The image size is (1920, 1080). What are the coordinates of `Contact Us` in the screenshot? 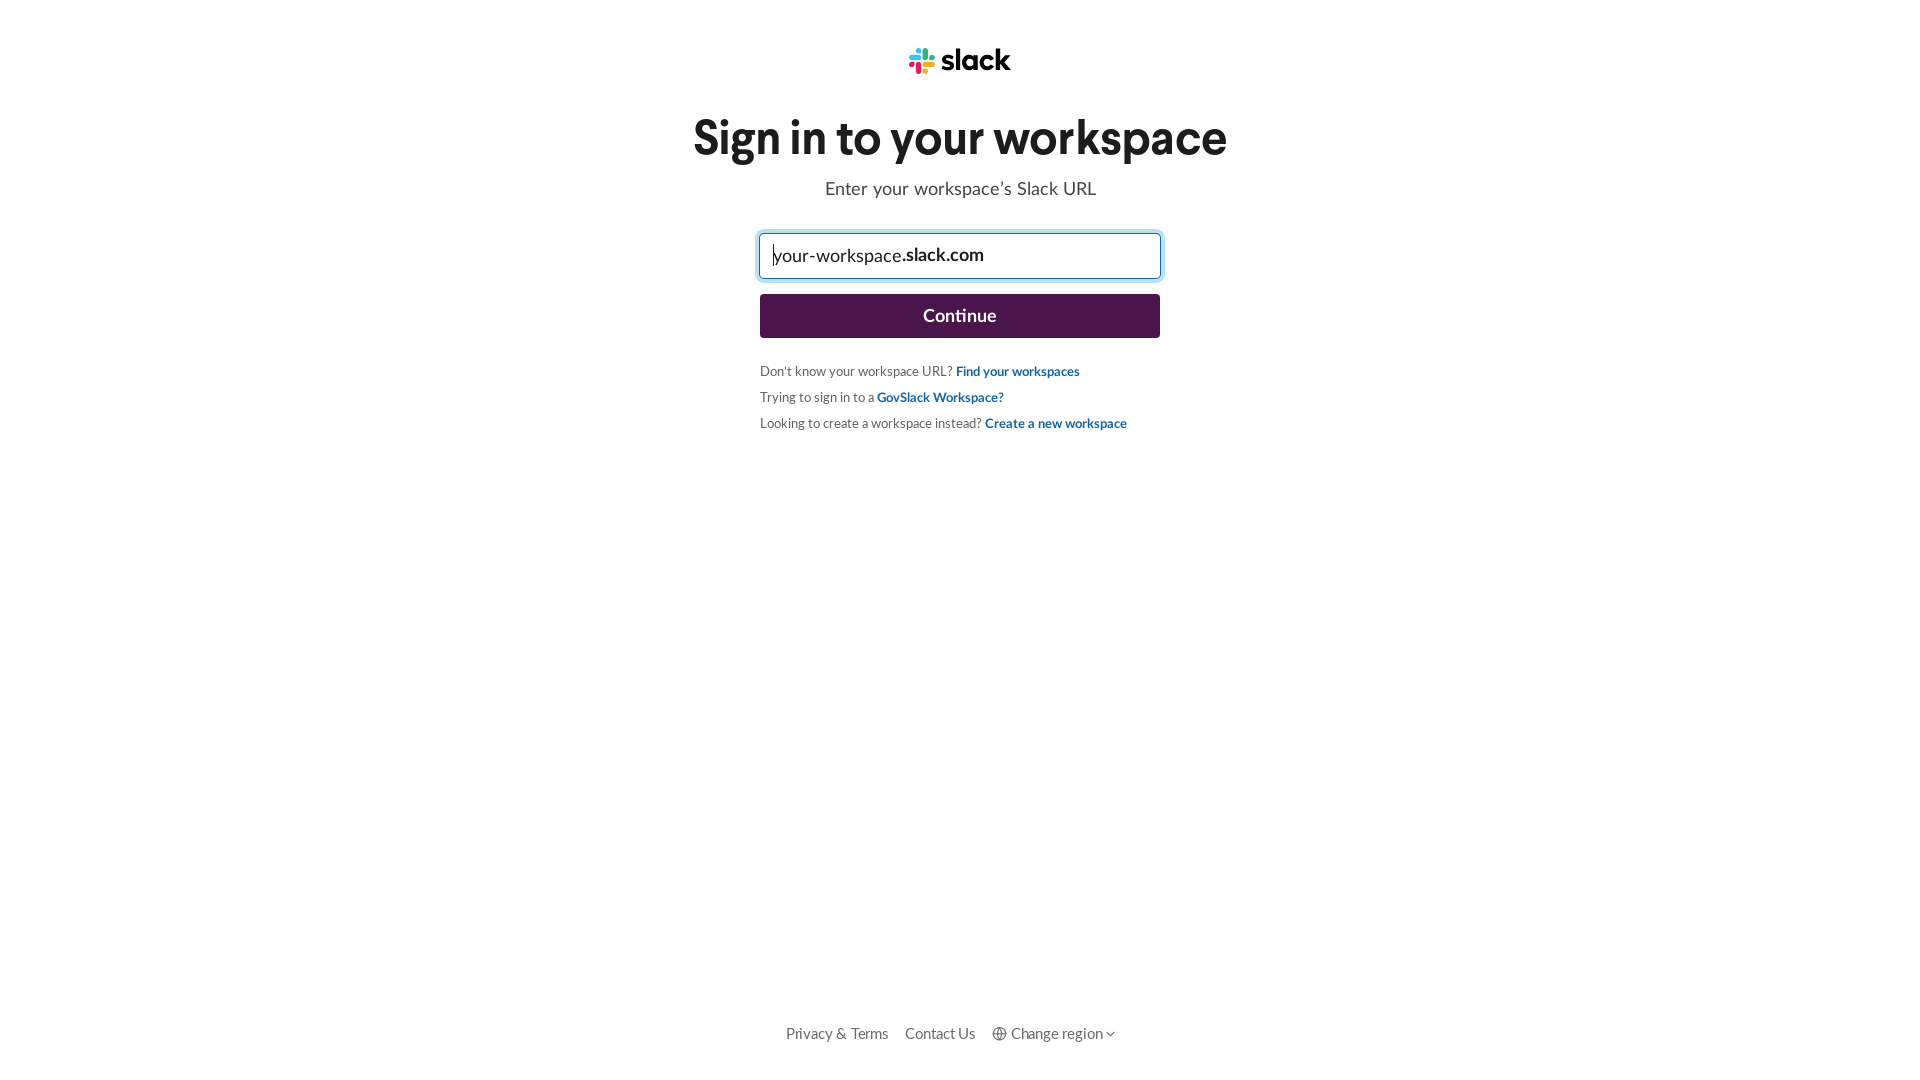 It's located at (940, 1033).